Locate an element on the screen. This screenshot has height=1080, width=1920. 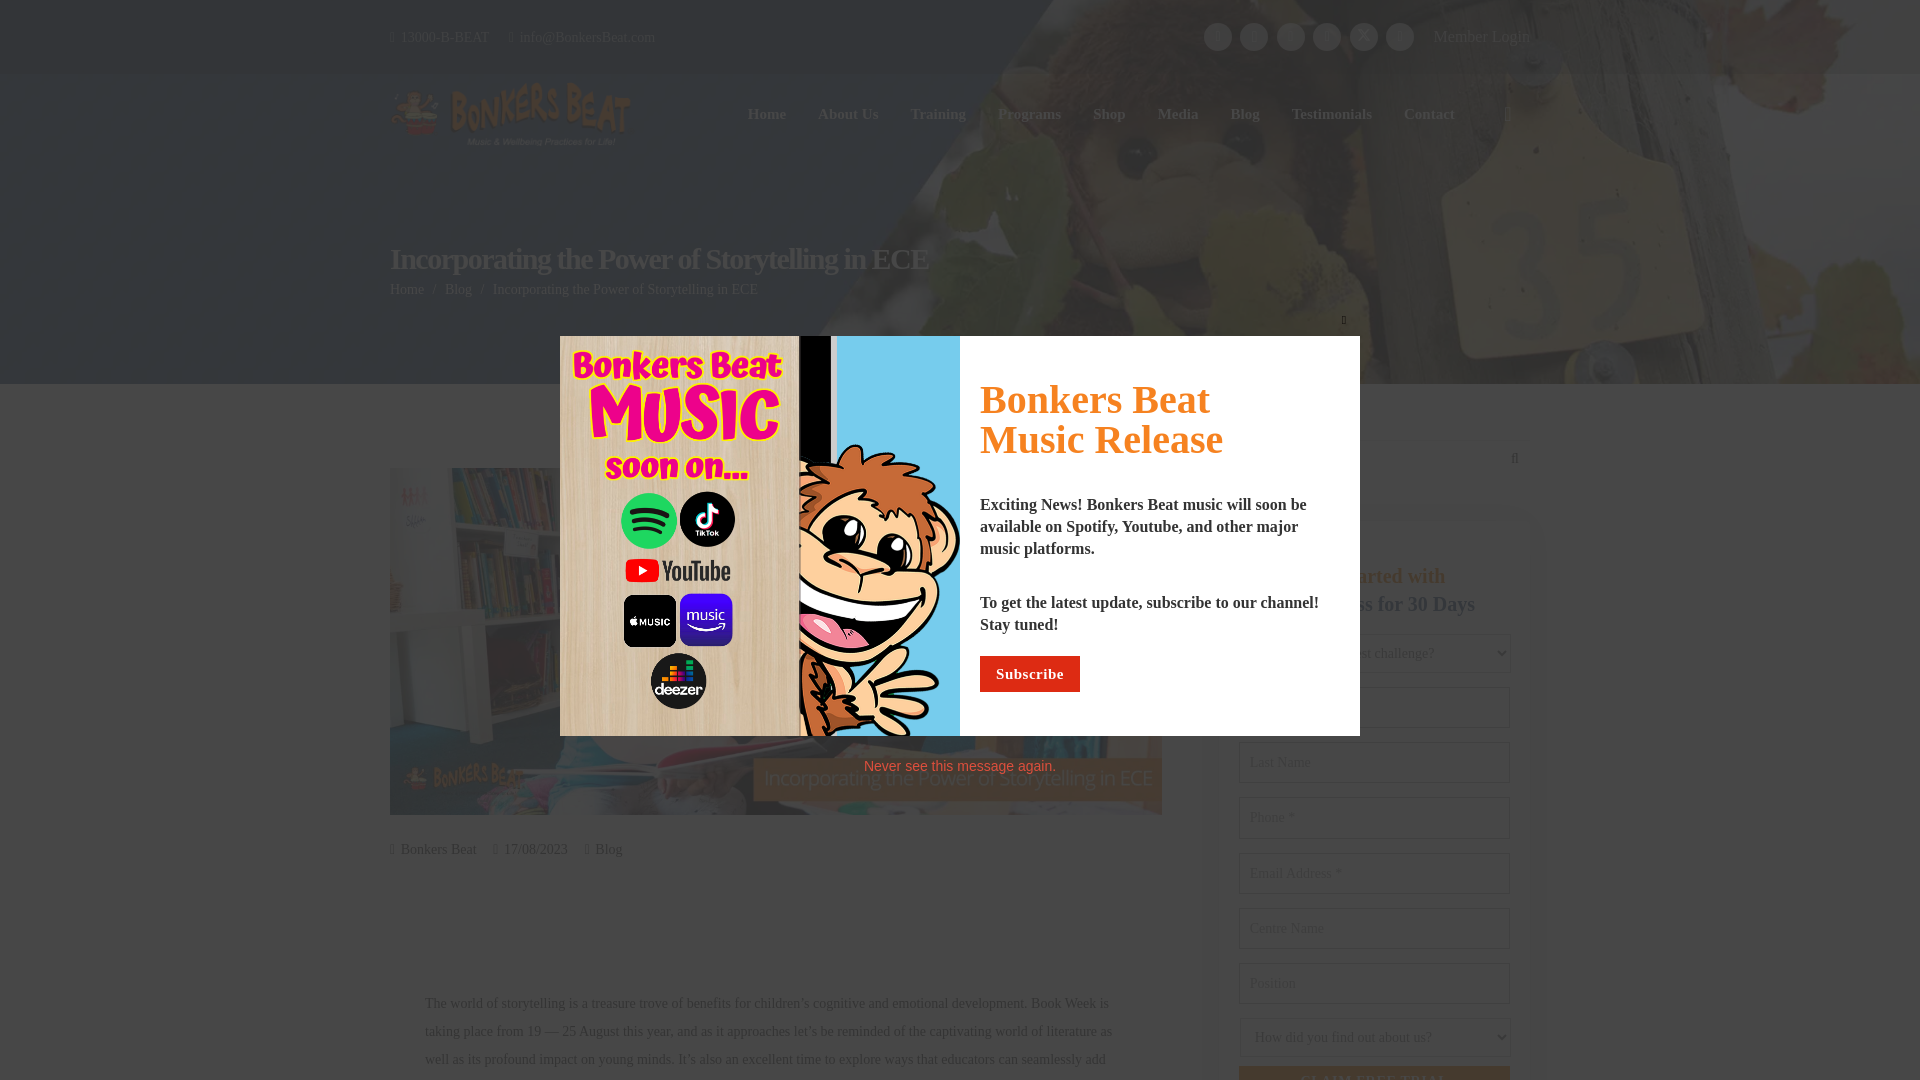
YouTube is located at coordinates (1326, 36).